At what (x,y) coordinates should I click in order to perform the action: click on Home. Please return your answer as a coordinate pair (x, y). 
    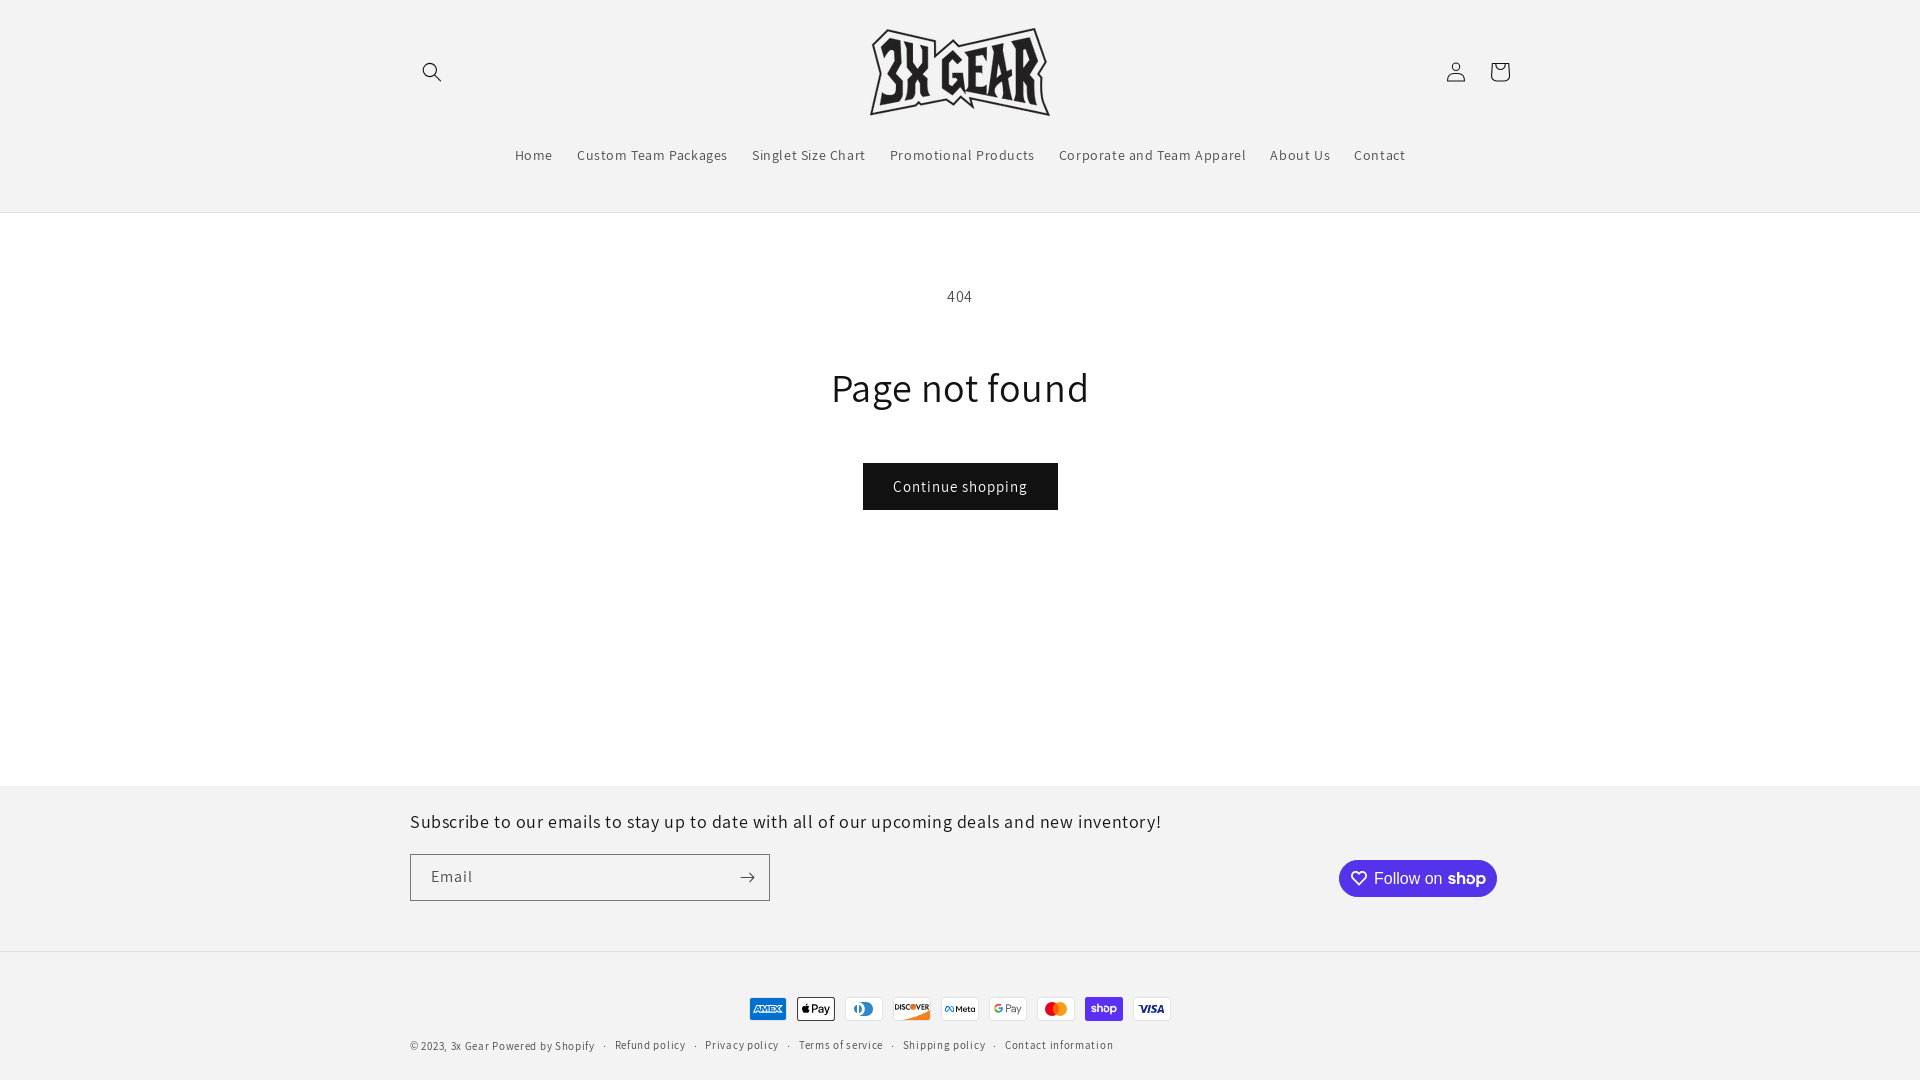
    Looking at the image, I should click on (534, 155).